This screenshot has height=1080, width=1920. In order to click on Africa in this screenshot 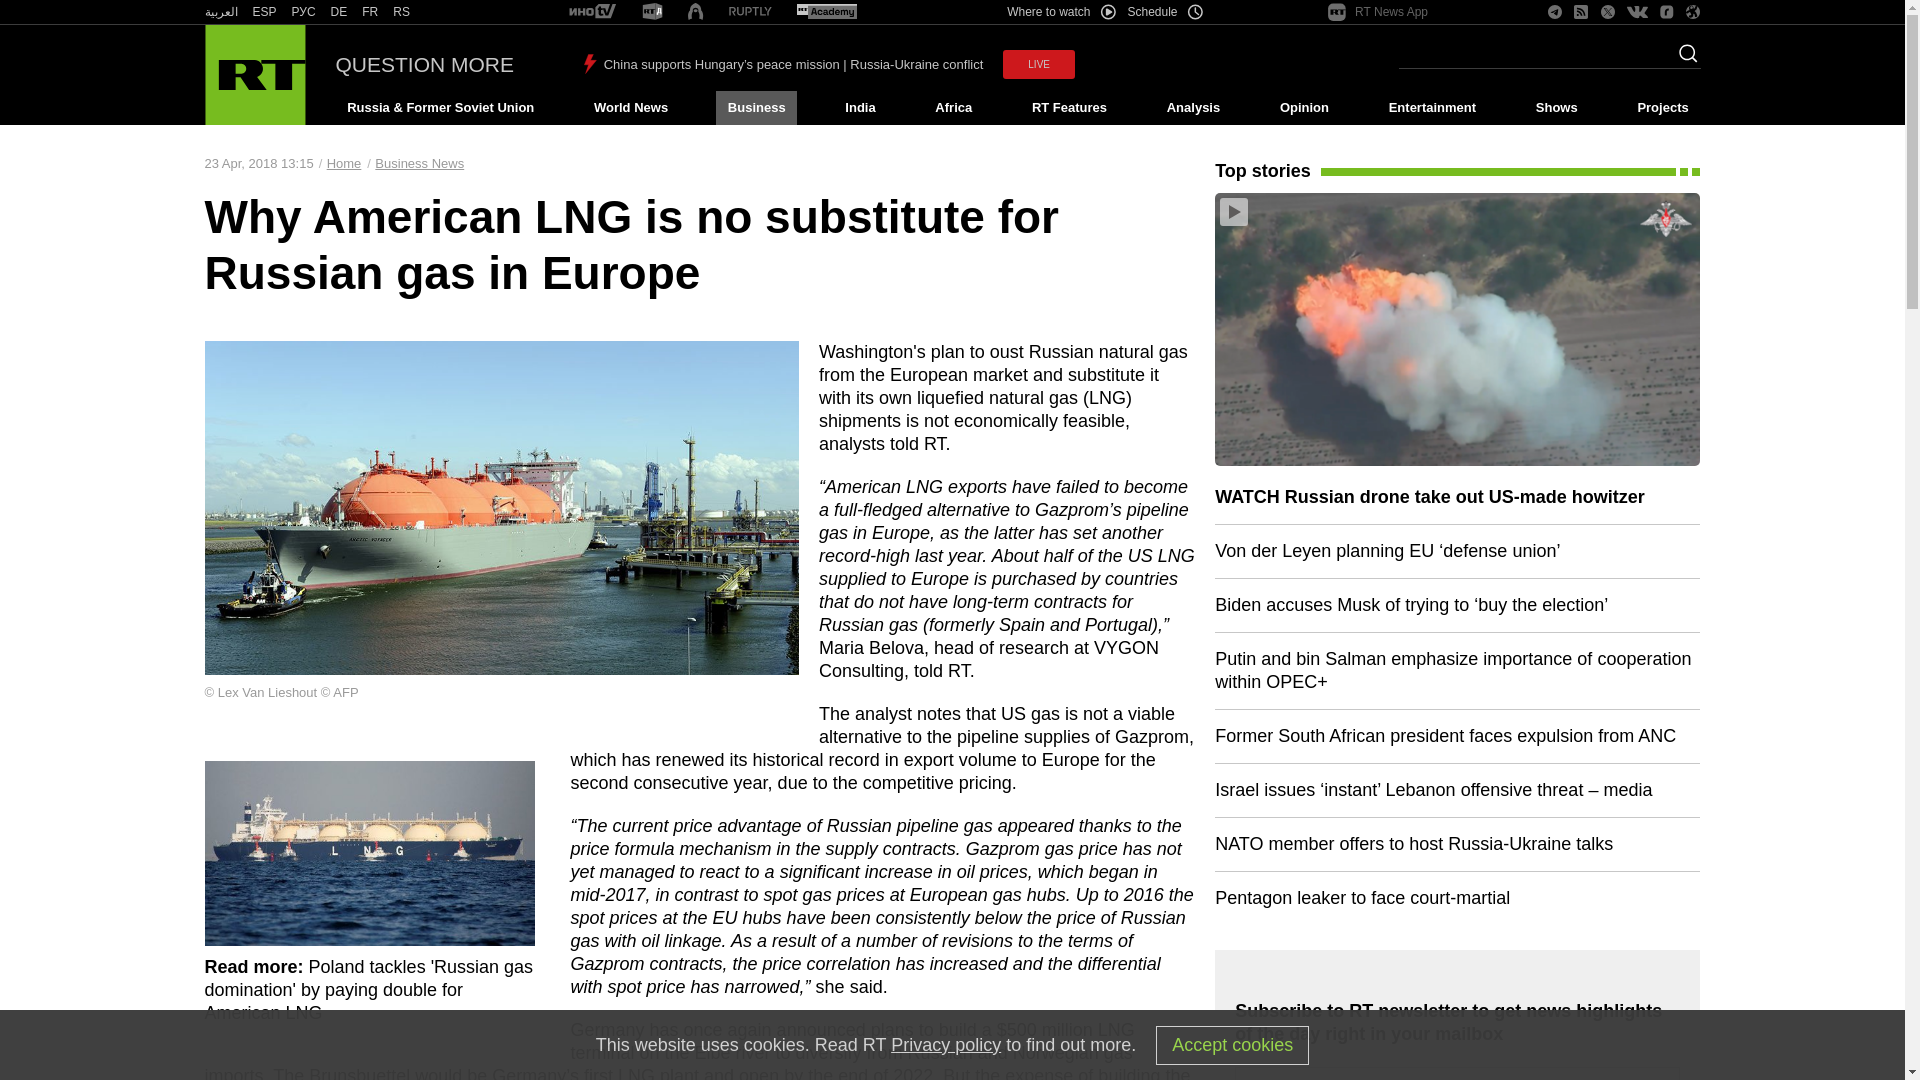, I will do `click(953, 108)`.